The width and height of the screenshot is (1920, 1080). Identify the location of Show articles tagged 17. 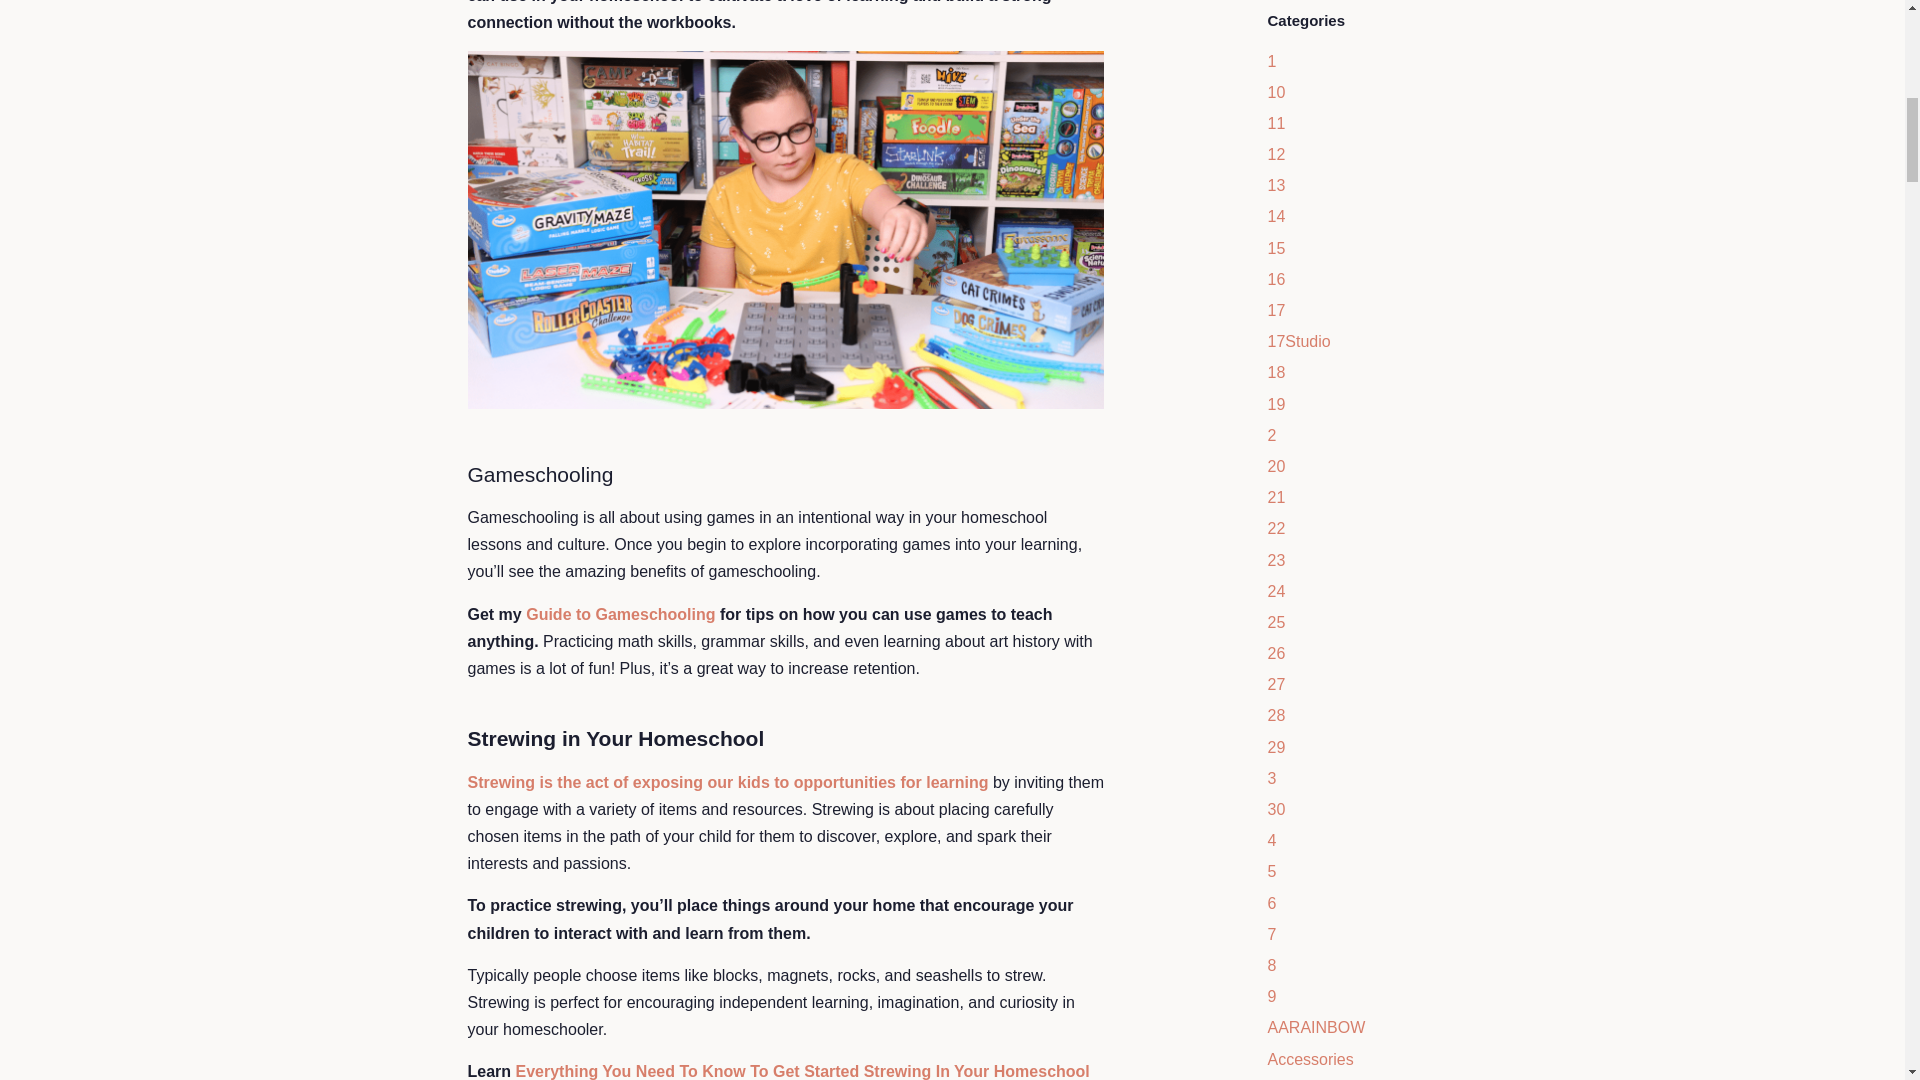
(1276, 310).